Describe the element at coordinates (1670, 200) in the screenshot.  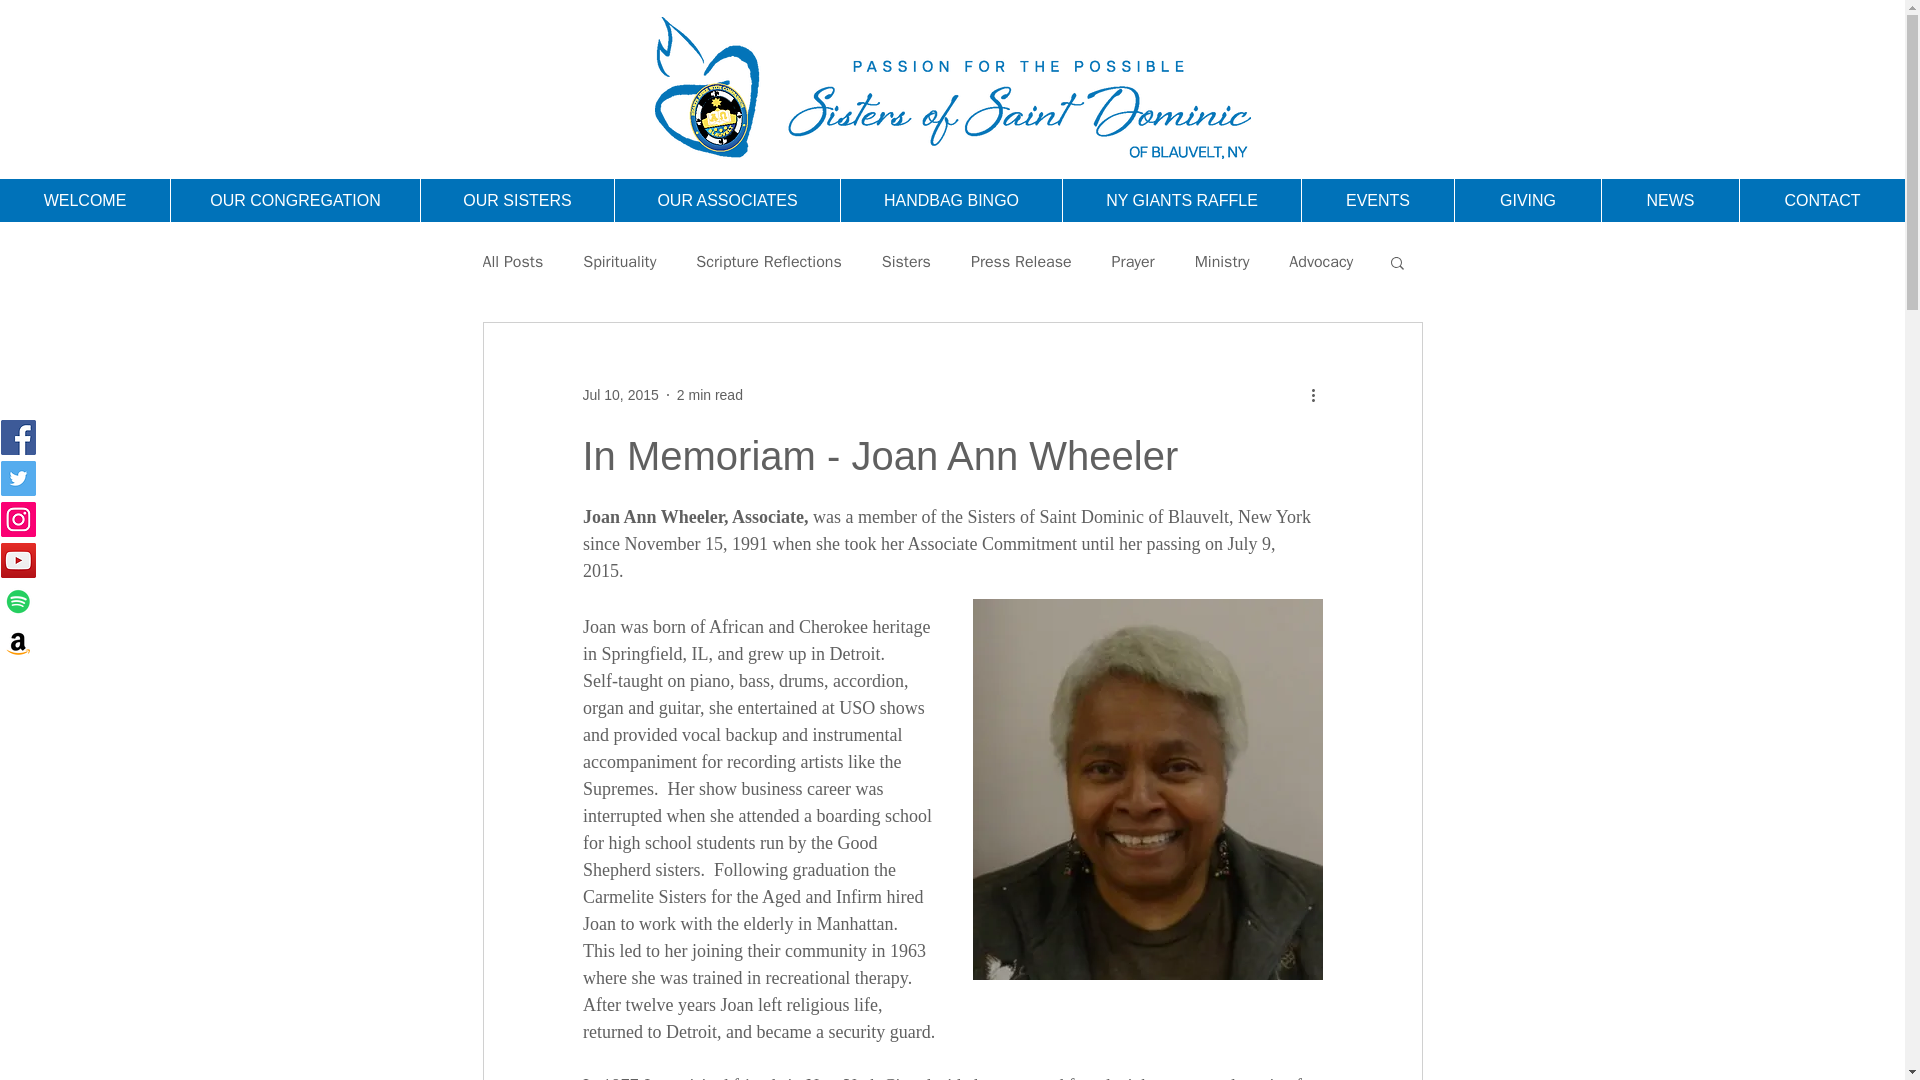
I see `NEWS` at that location.